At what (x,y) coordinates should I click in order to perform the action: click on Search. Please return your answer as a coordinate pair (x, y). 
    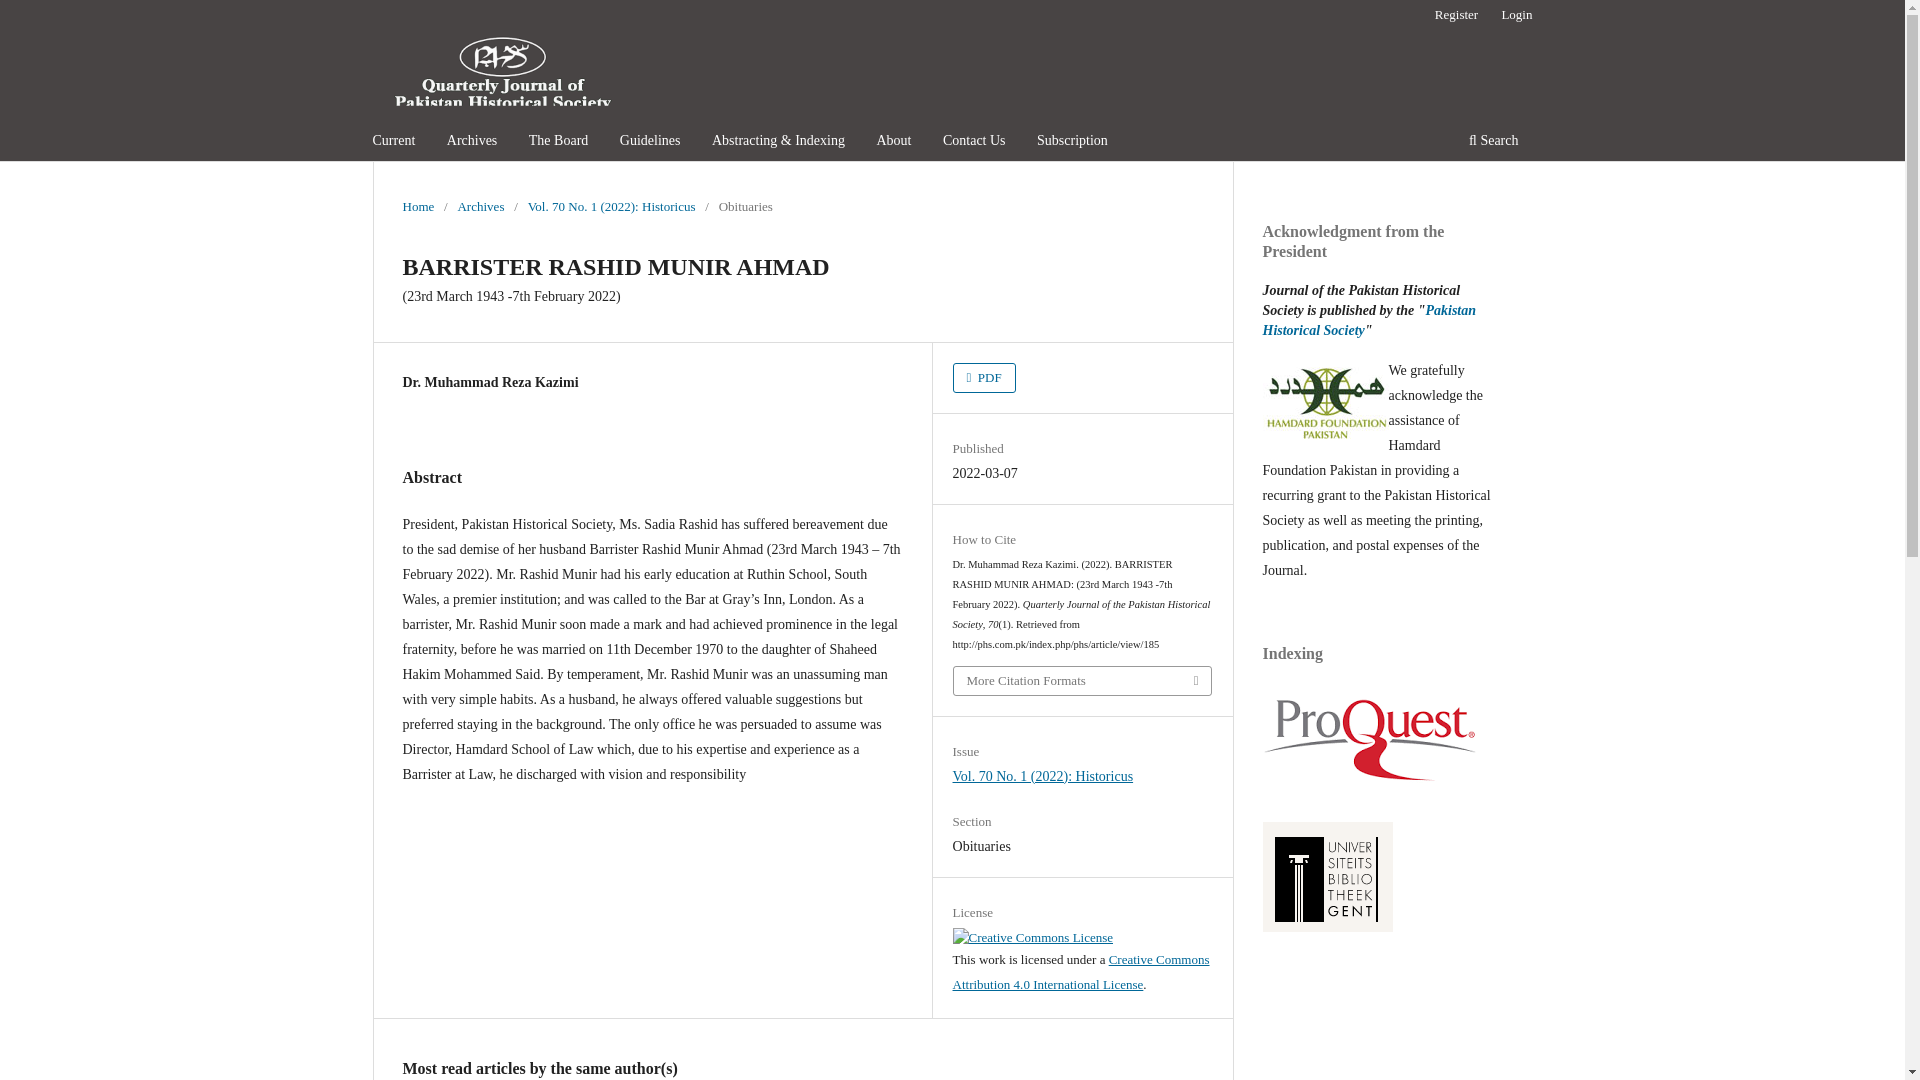
    Looking at the image, I should click on (1492, 143).